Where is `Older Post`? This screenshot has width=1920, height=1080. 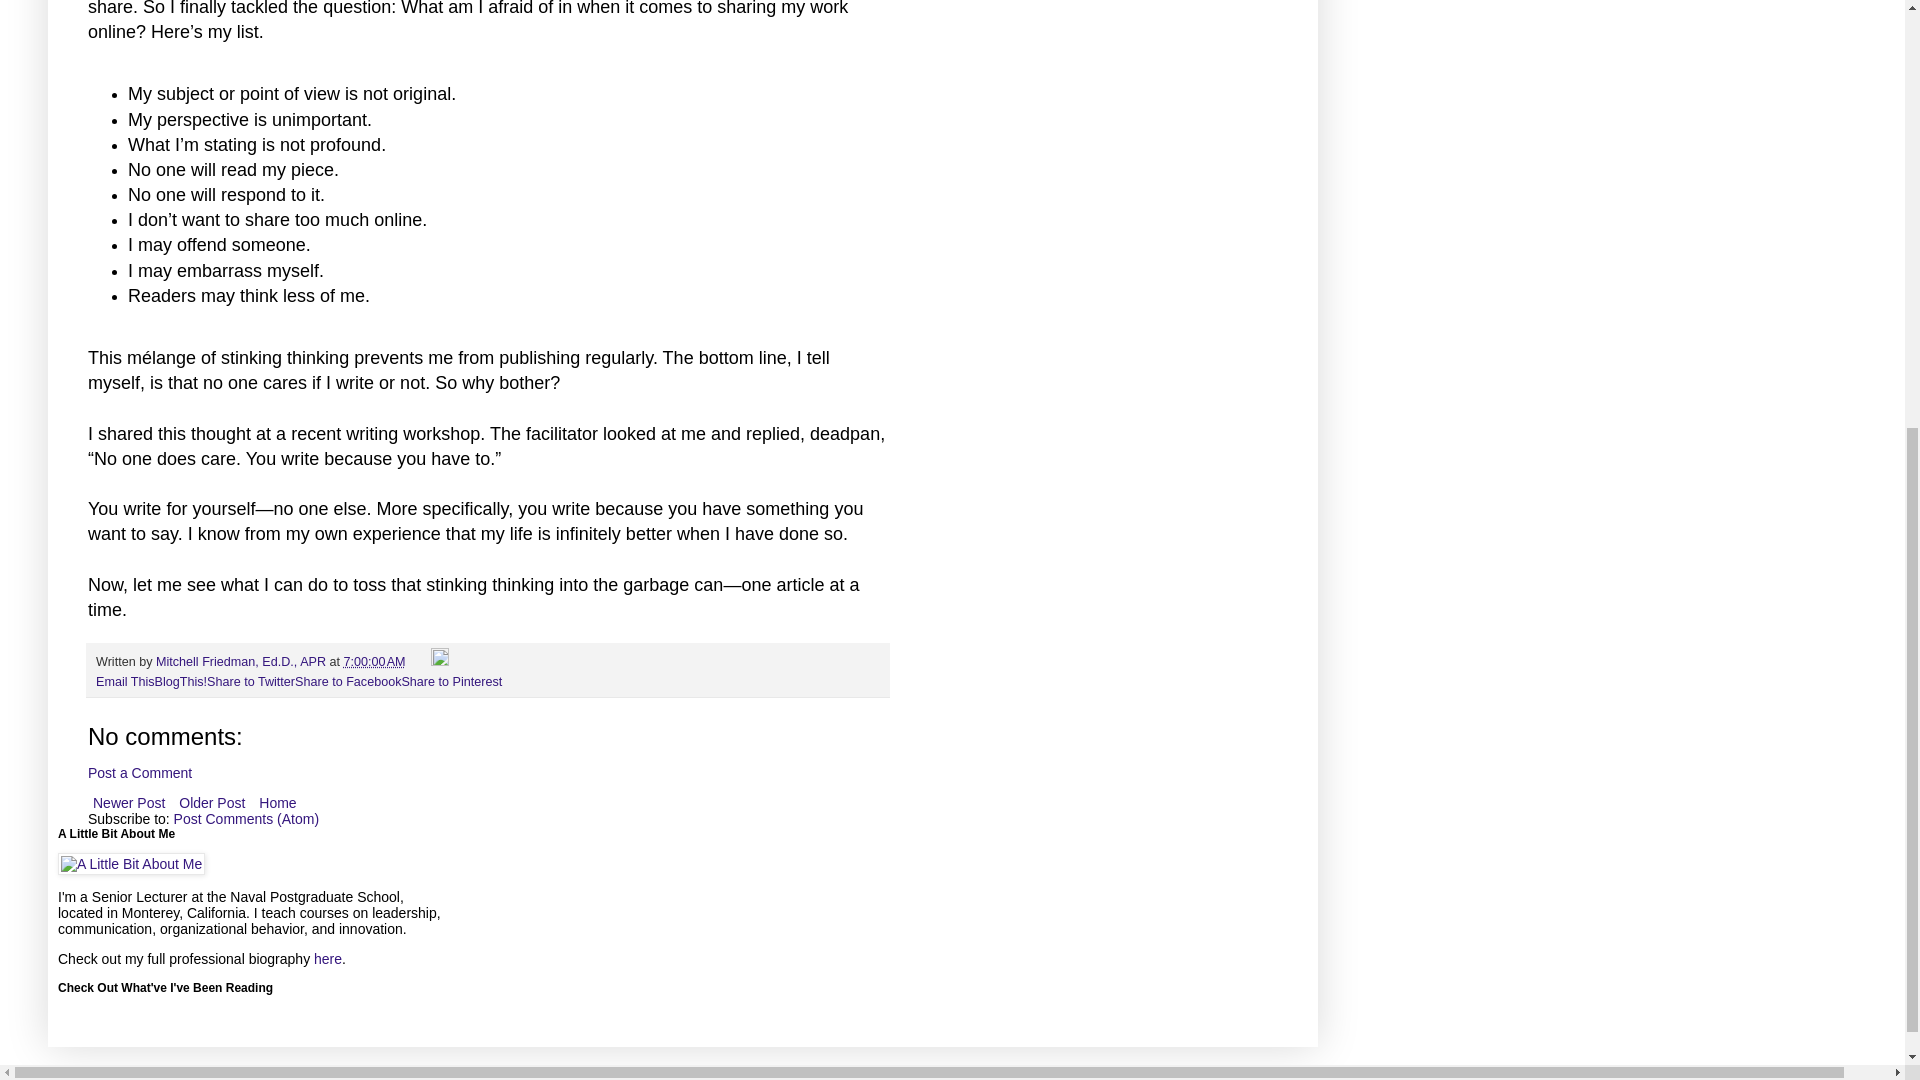 Older Post is located at coordinates (212, 802).